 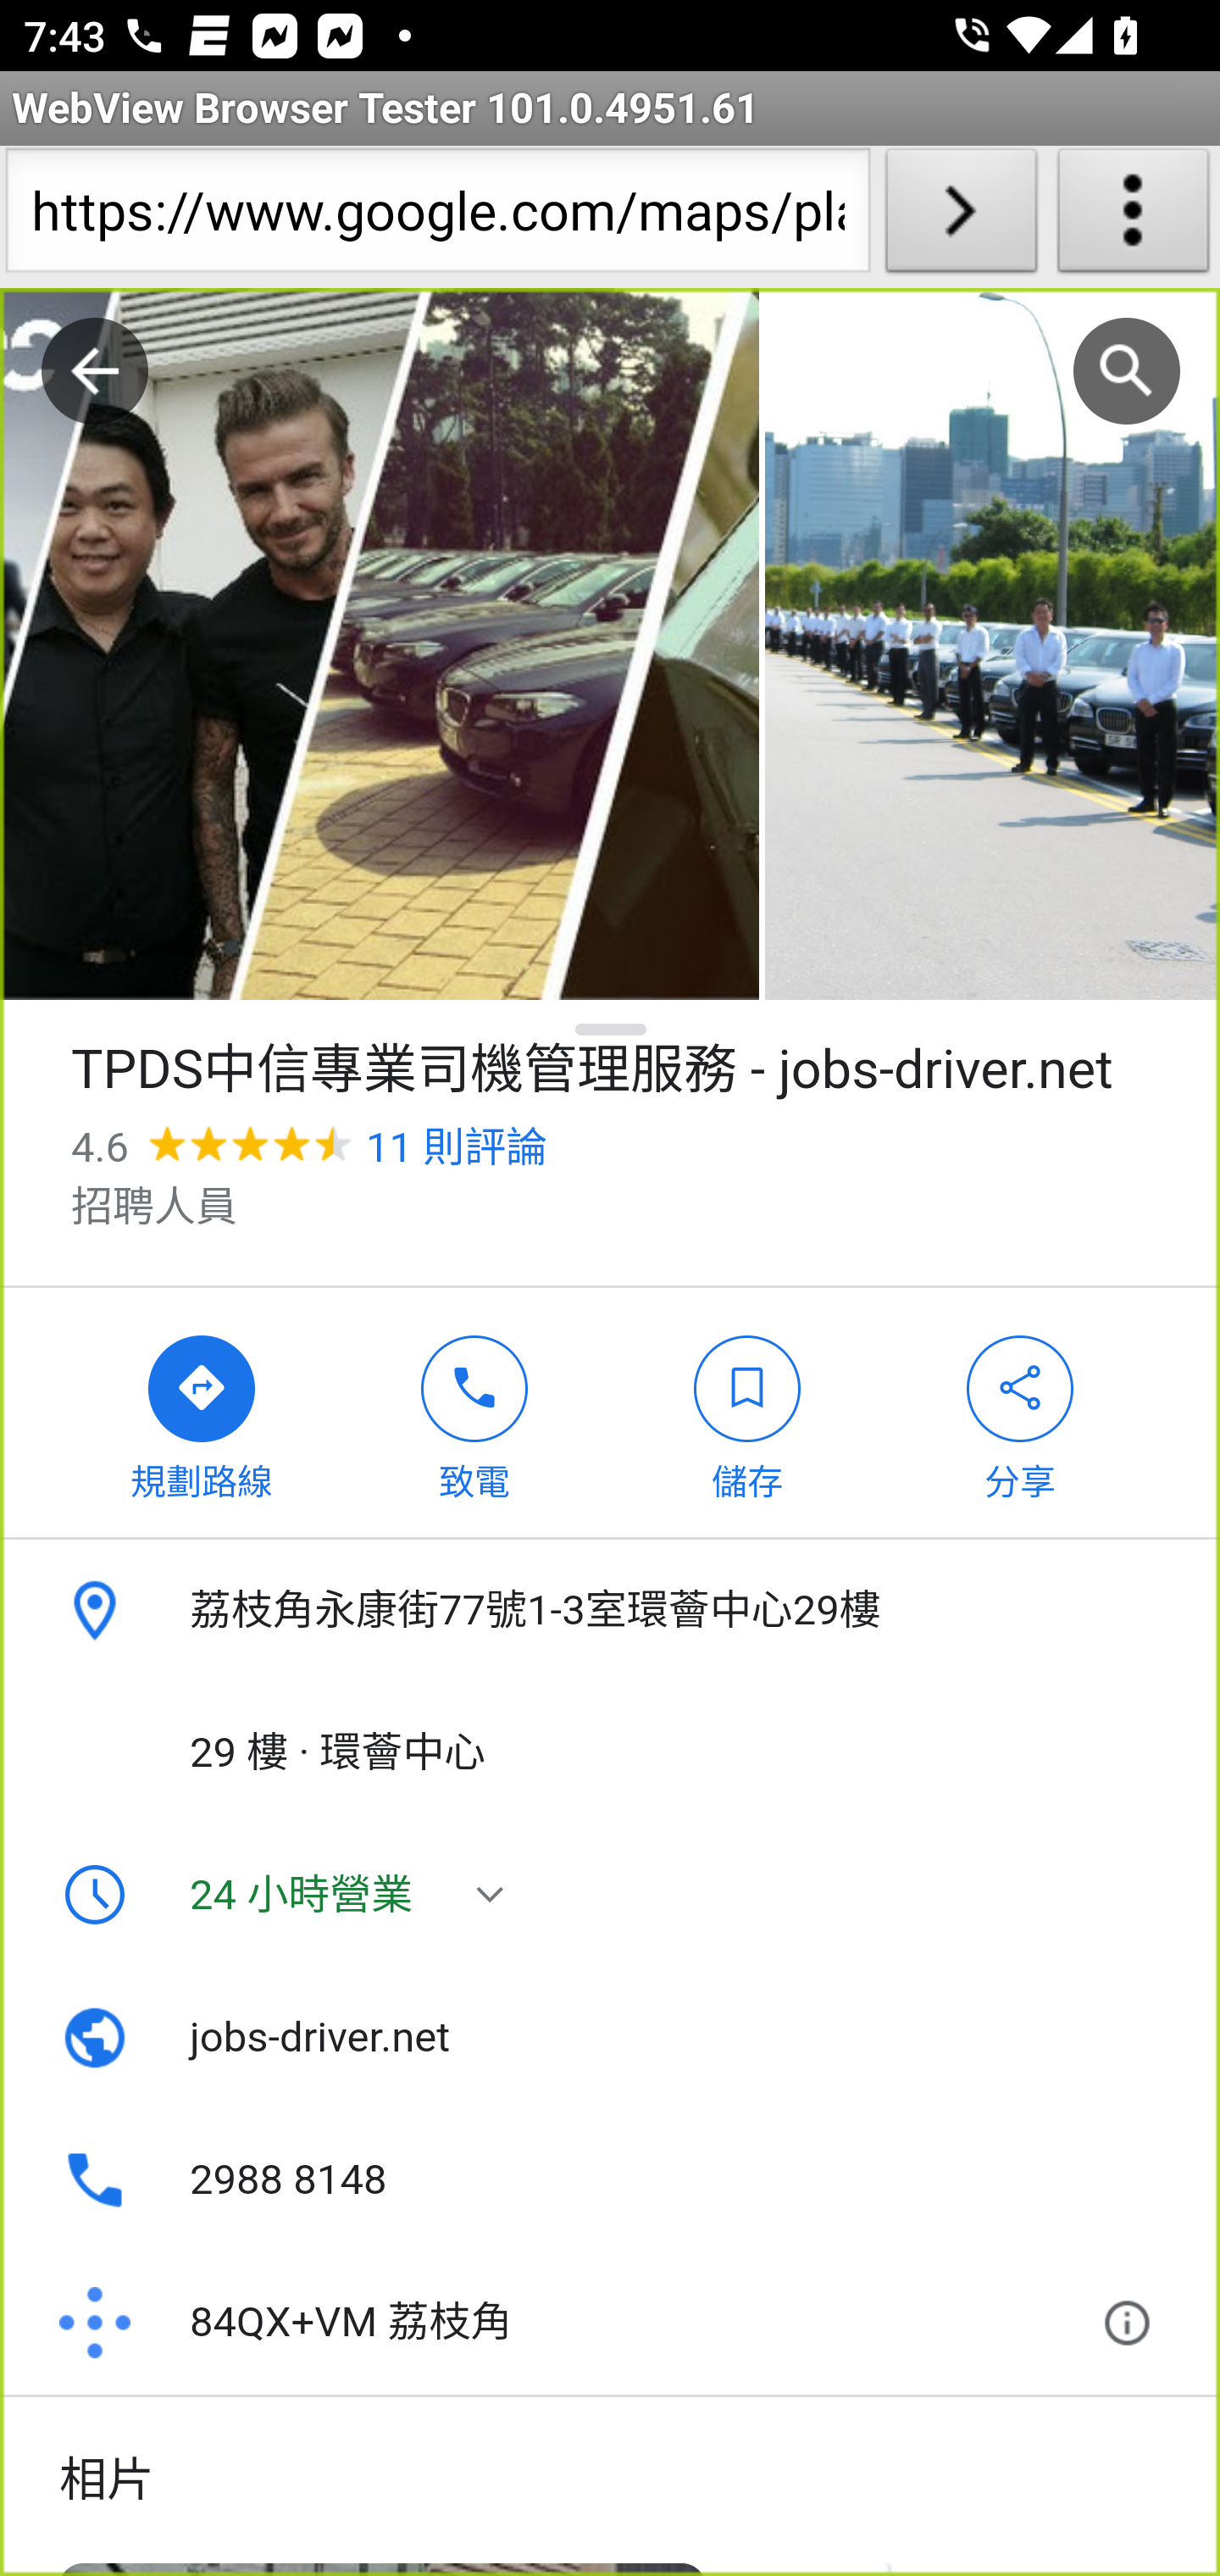 I want to click on 29 樓 · 環薈中心, so click(x=610, y=1752).